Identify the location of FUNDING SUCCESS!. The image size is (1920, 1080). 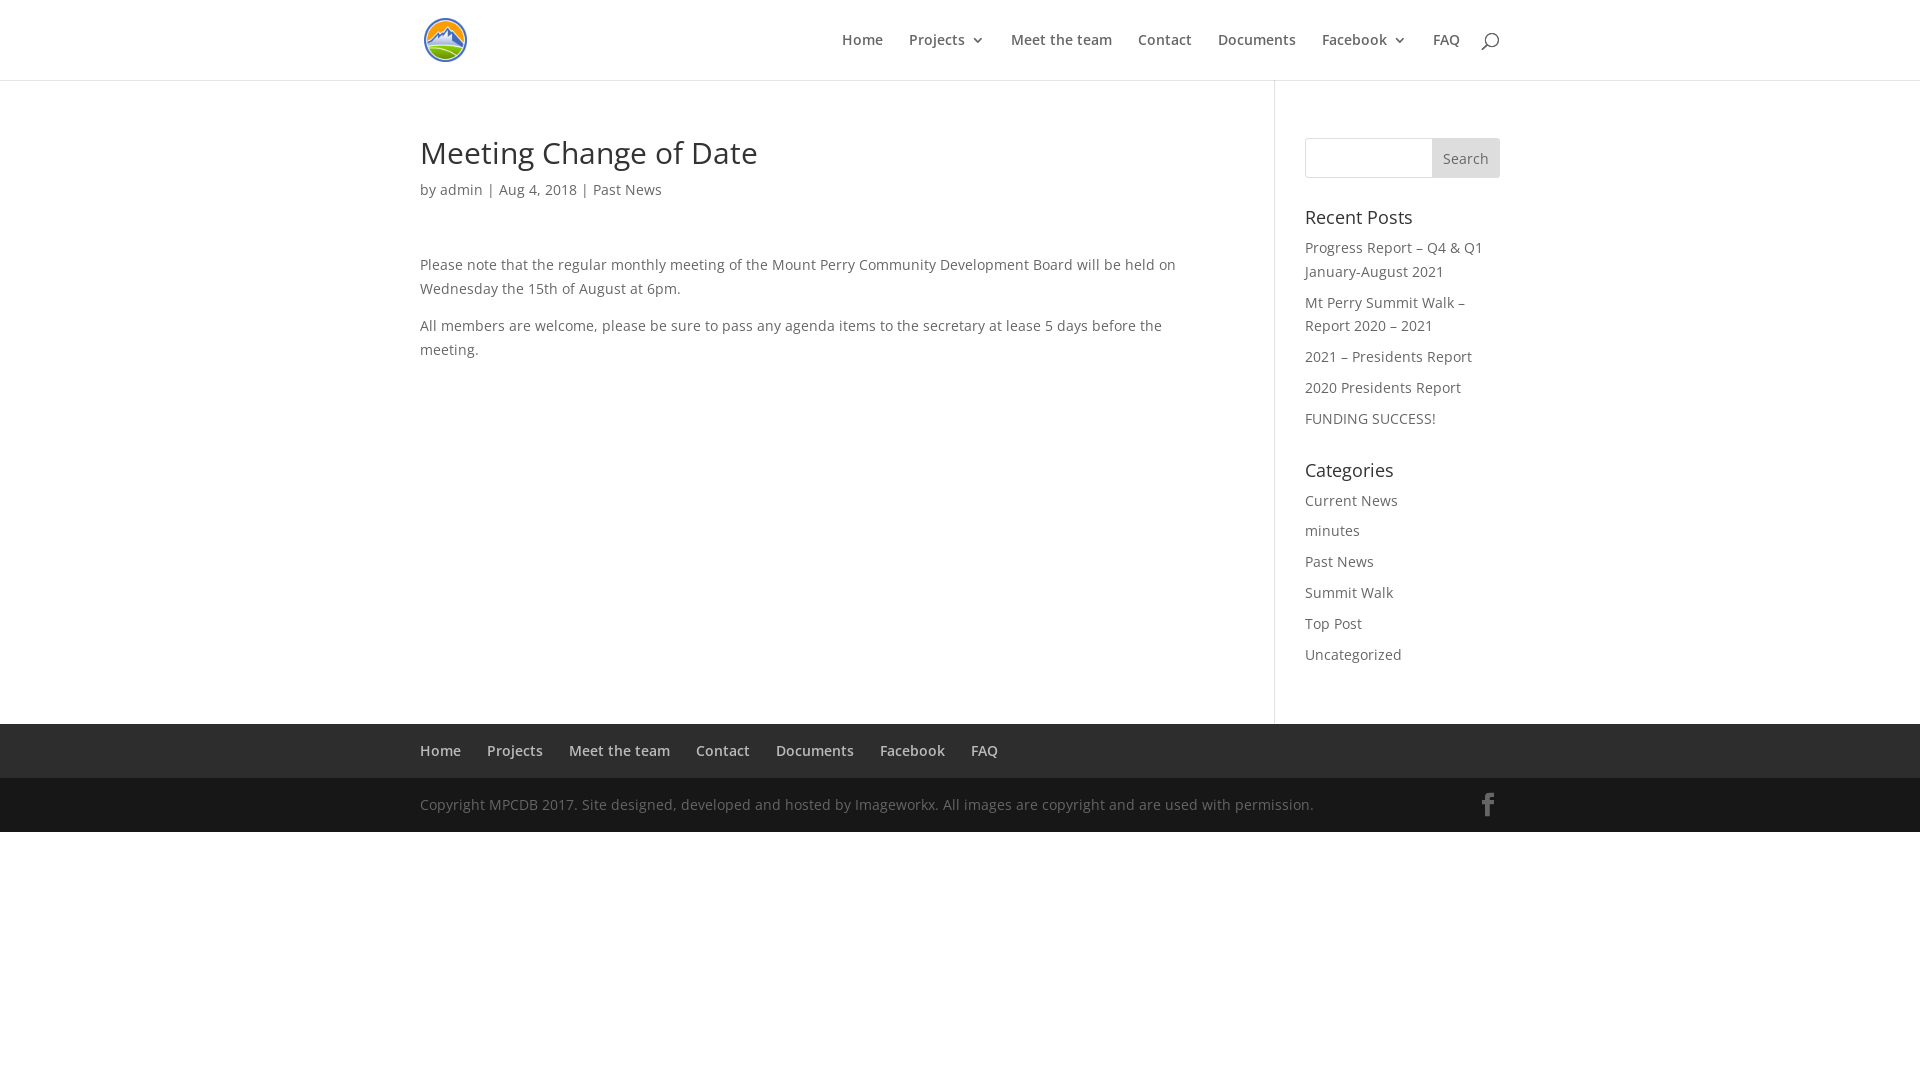
(1370, 418).